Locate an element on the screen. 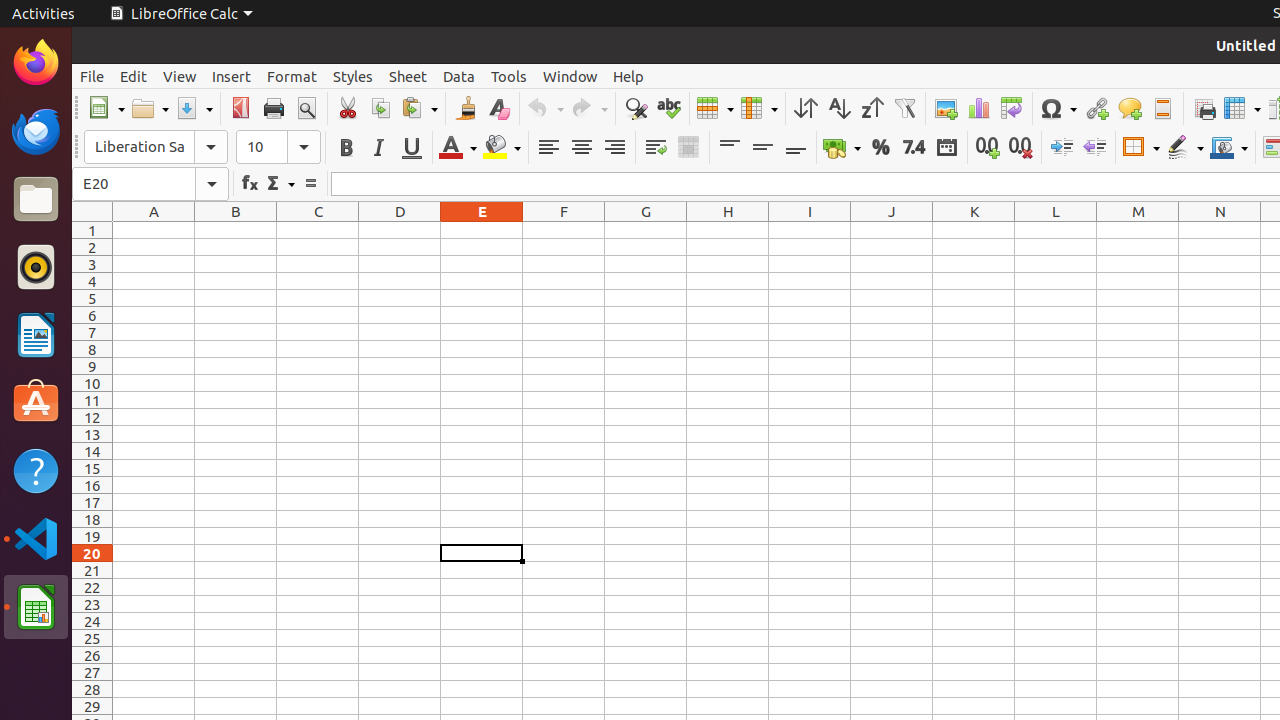 The height and width of the screenshot is (720, 1280). M1 is located at coordinates (1138, 230).